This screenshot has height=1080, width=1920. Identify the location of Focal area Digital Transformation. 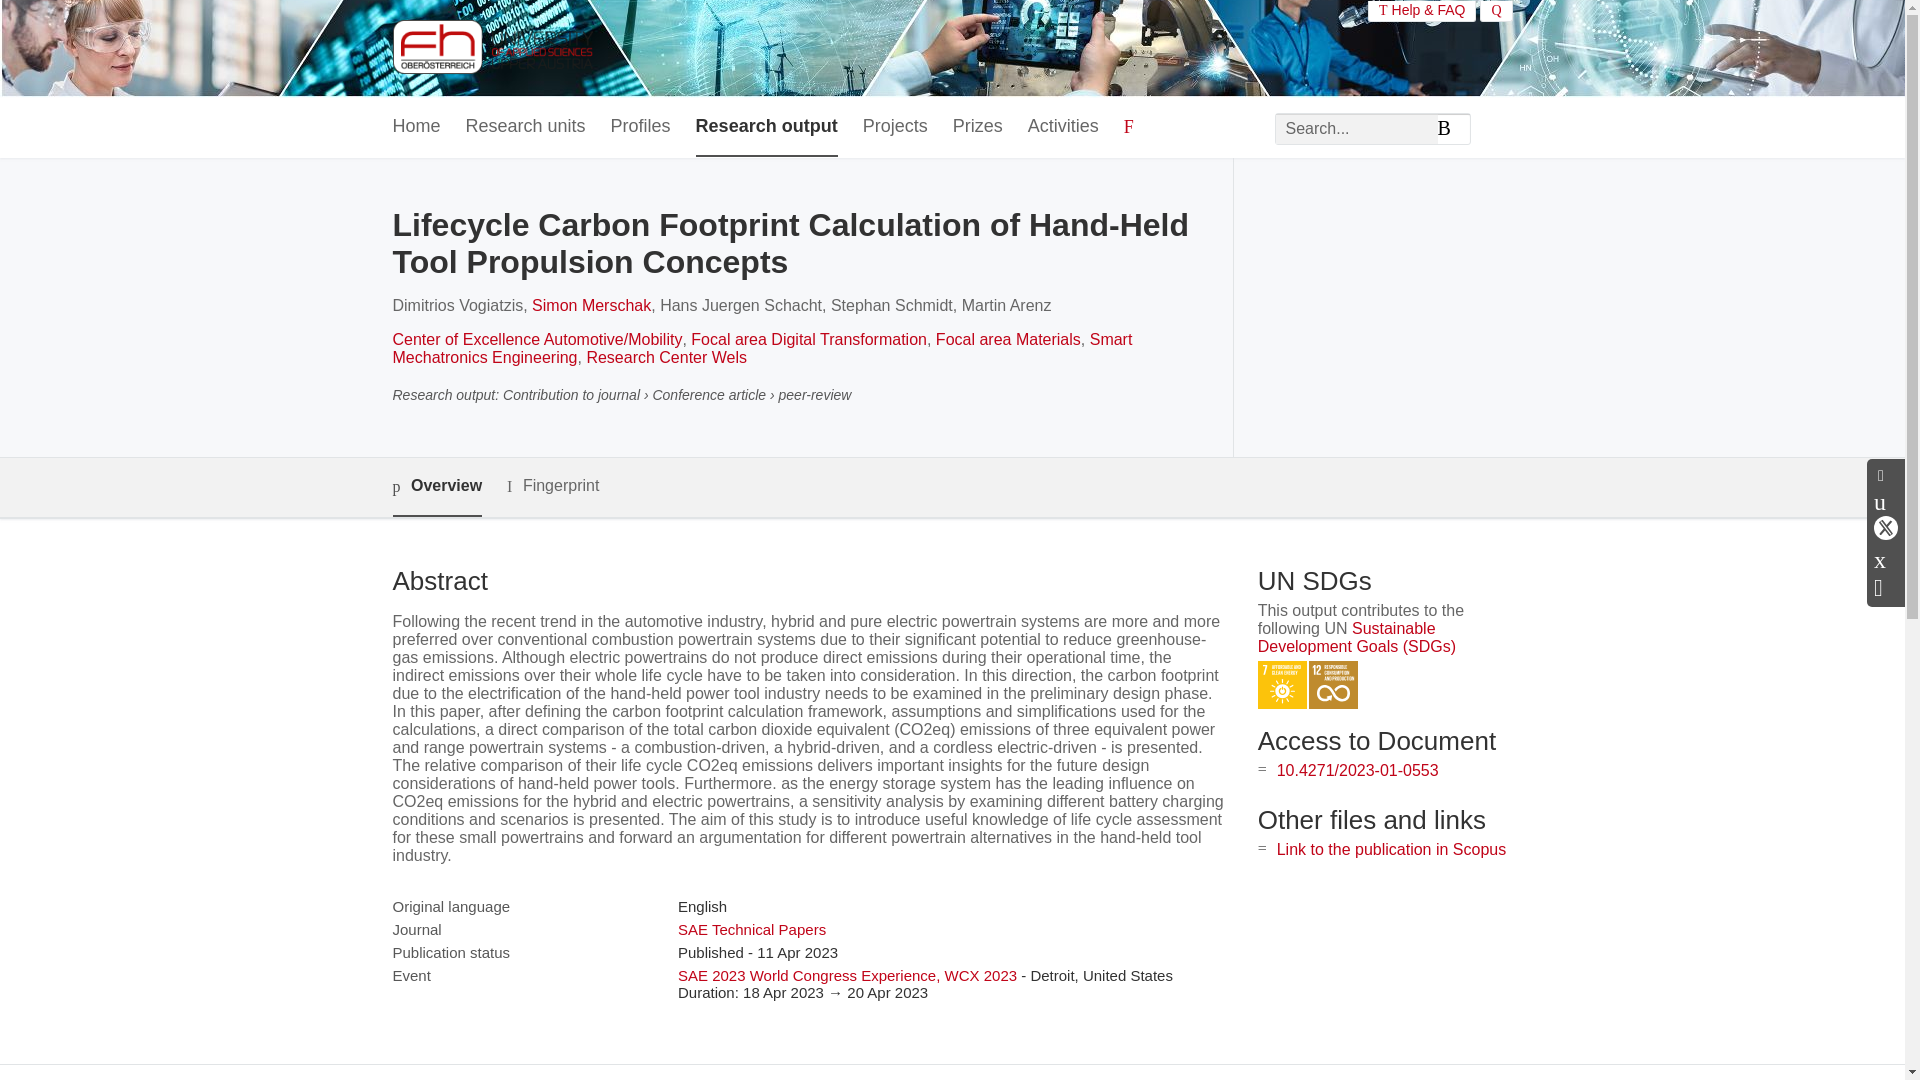
(809, 338).